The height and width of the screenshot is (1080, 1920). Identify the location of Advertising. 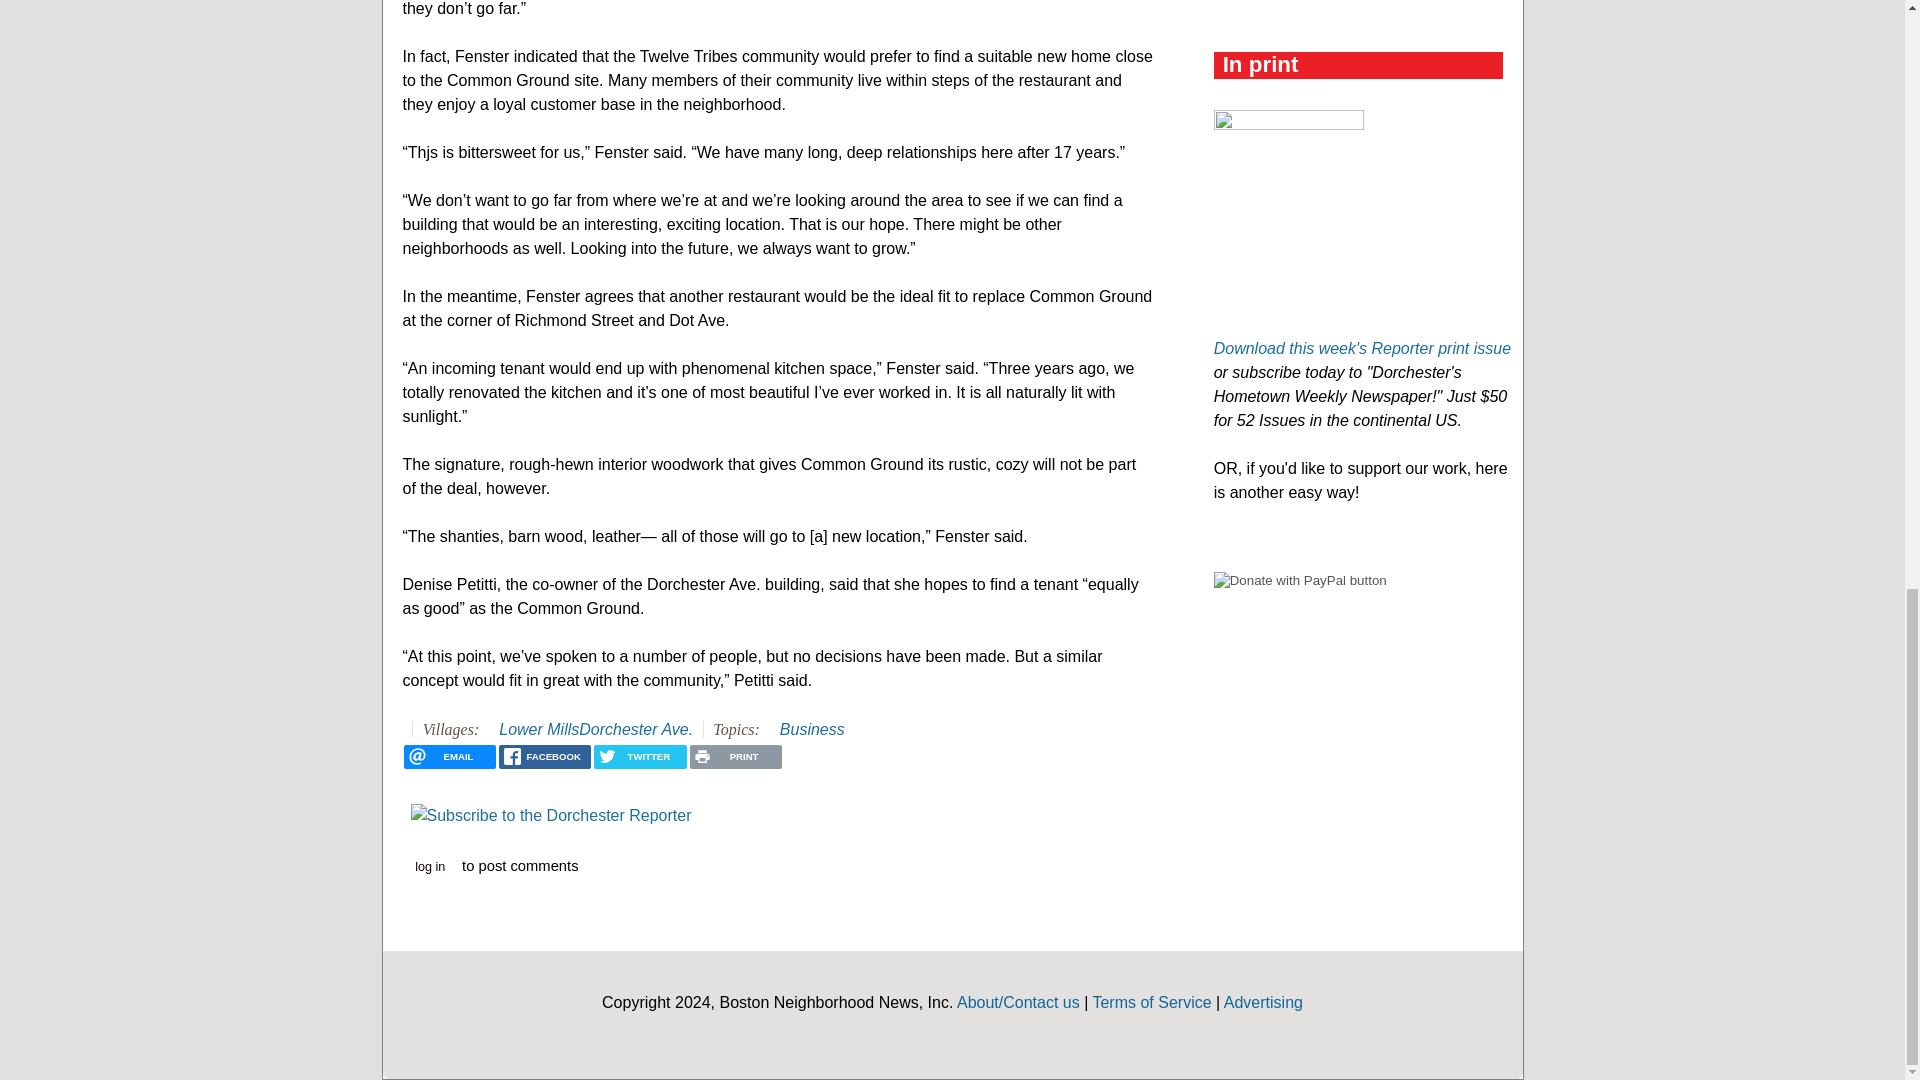
(1264, 1002).